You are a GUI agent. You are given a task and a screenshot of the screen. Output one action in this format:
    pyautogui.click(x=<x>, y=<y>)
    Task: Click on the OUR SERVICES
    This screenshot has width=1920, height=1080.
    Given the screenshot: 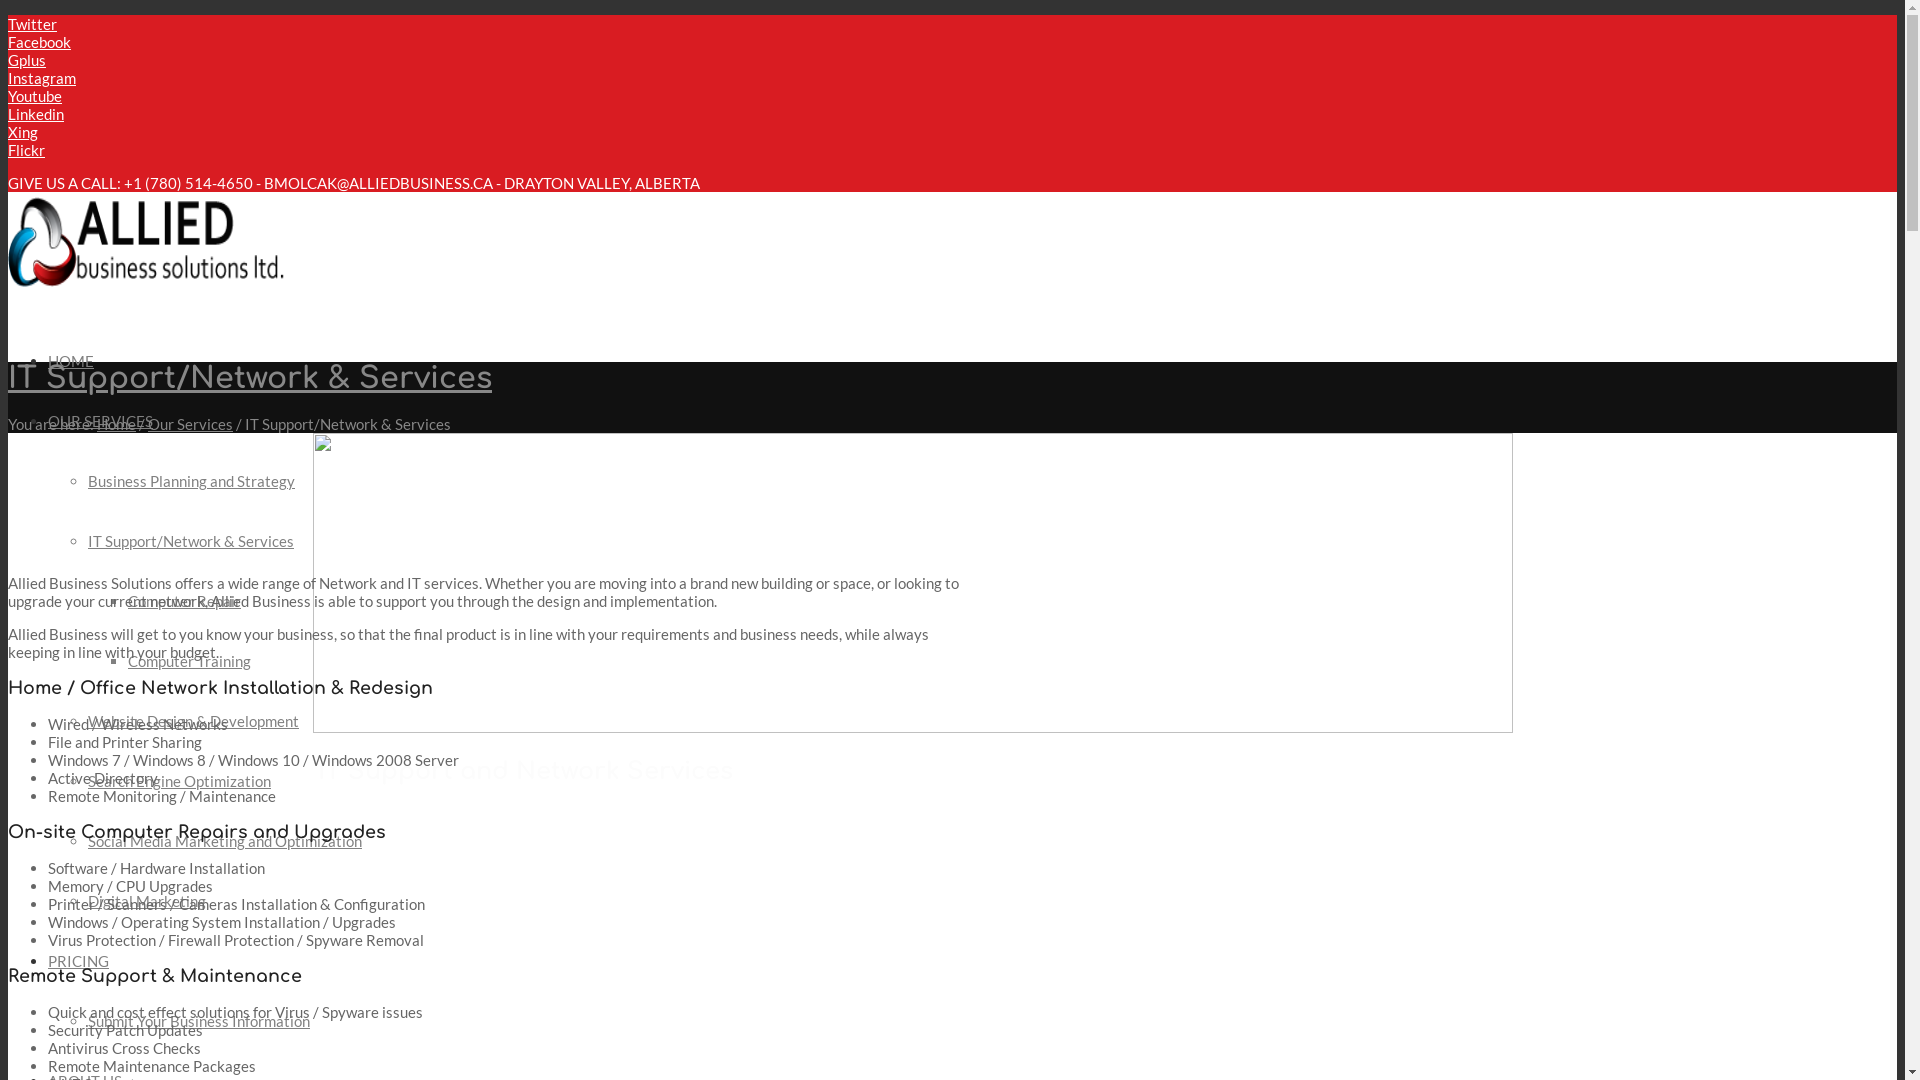 What is the action you would take?
    pyautogui.click(x=100, y=421)
    